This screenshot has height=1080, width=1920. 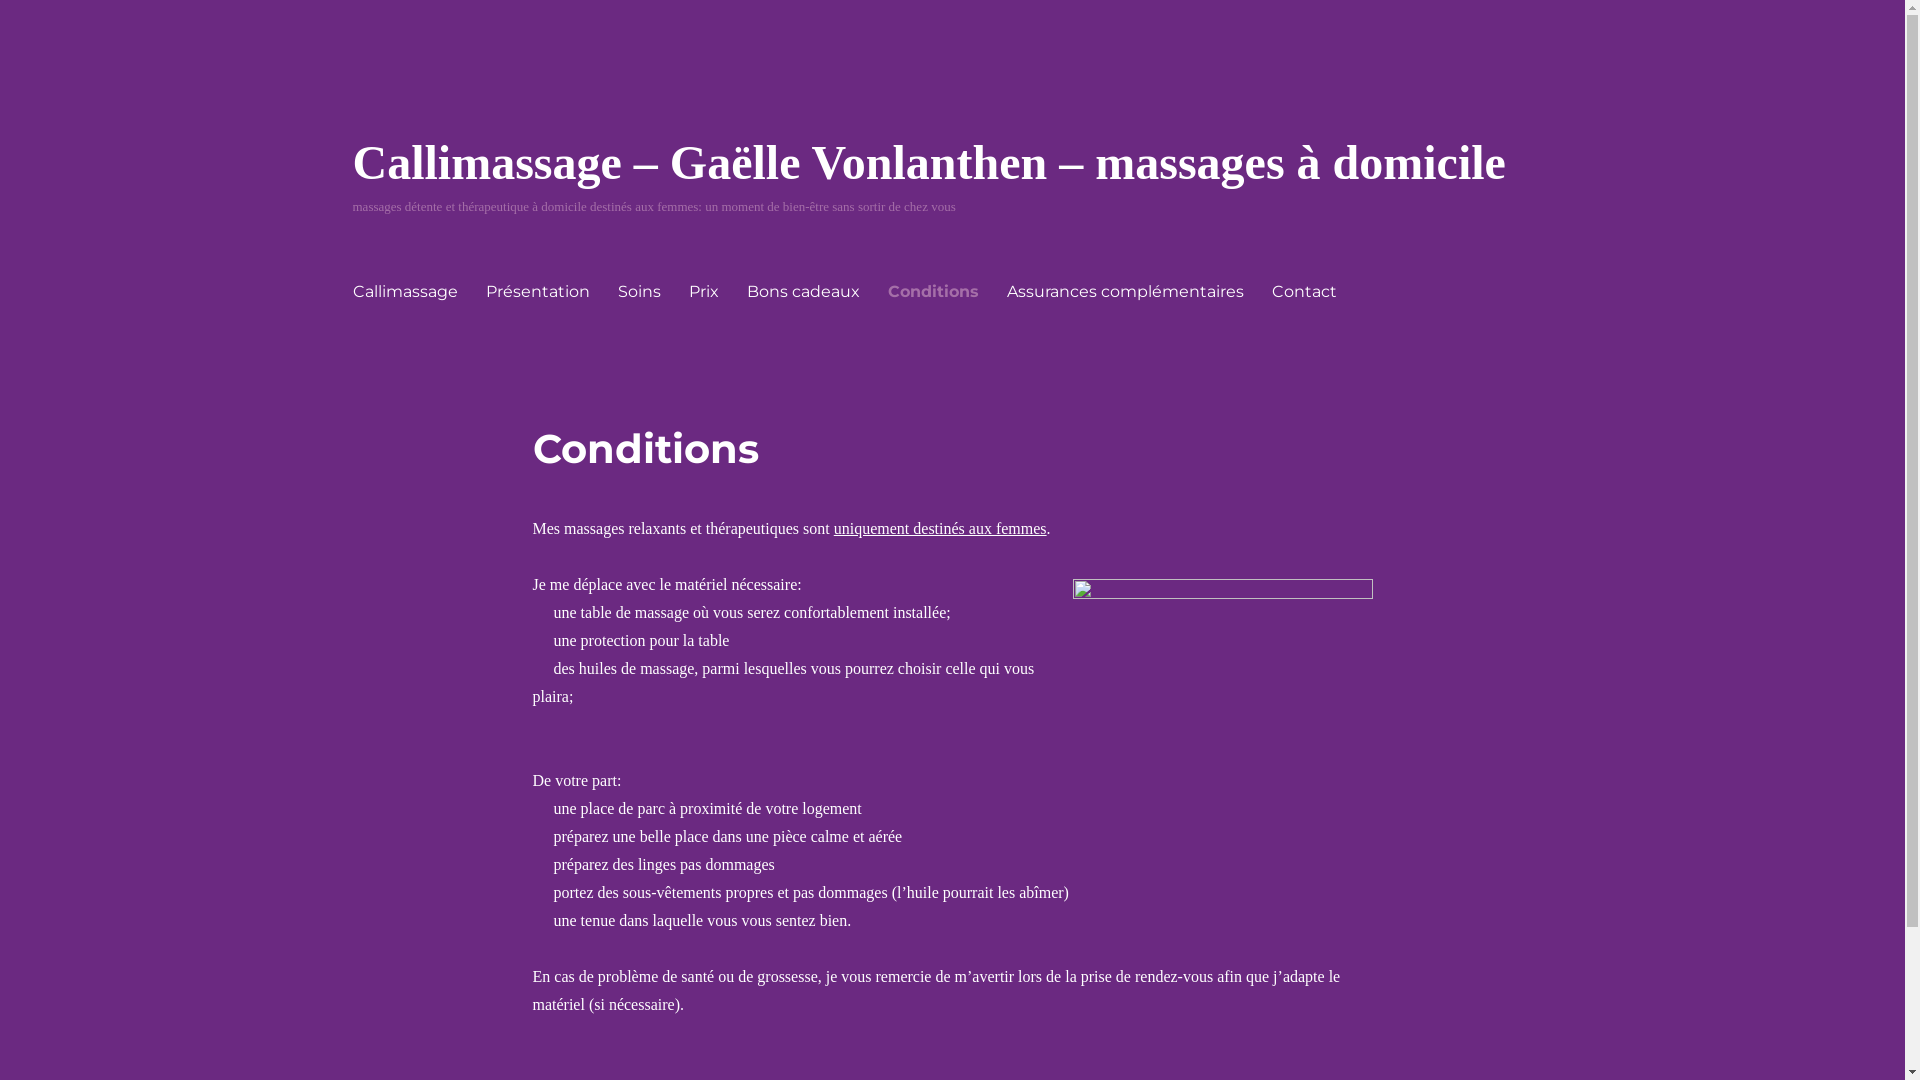 I want to click on Prix, so click(x=703, y=290).